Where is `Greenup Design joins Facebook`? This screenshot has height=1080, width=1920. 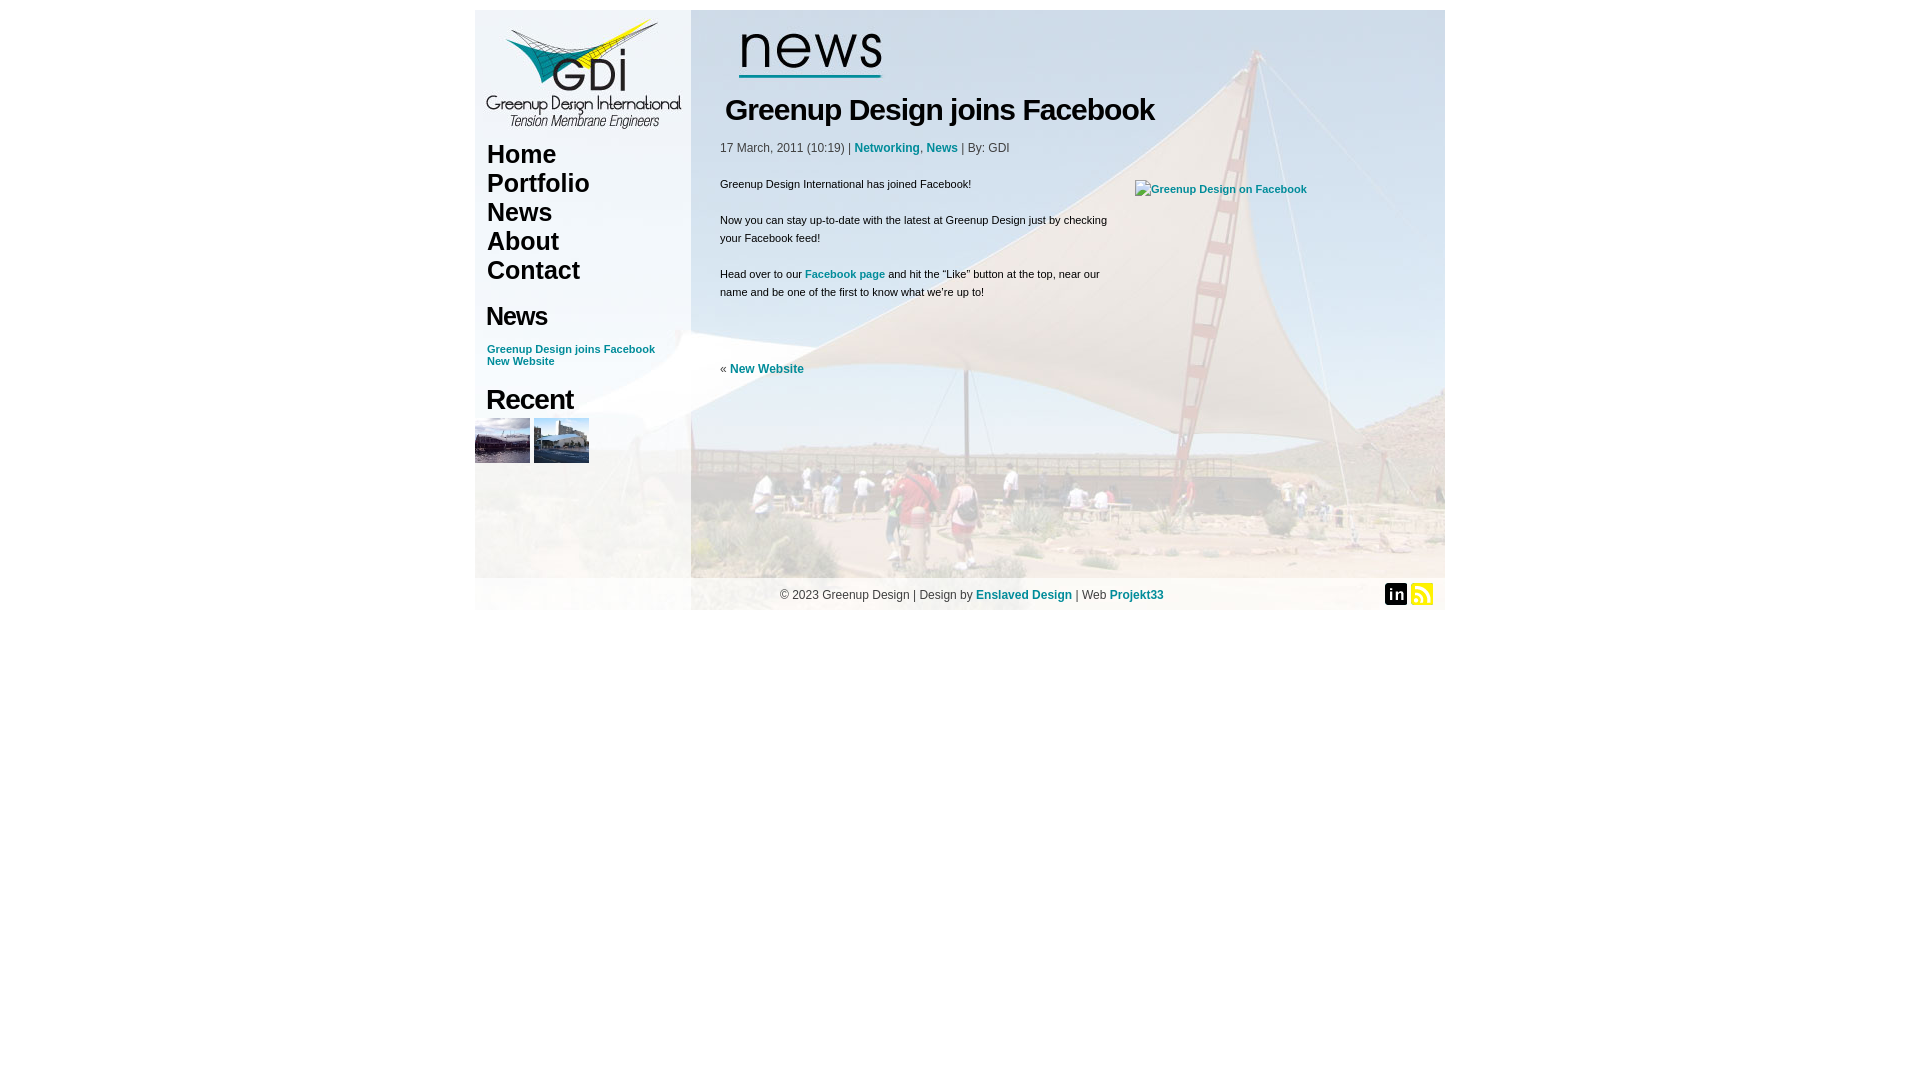
Greenup Design joins Facebook is located at coordinates (571, 348).